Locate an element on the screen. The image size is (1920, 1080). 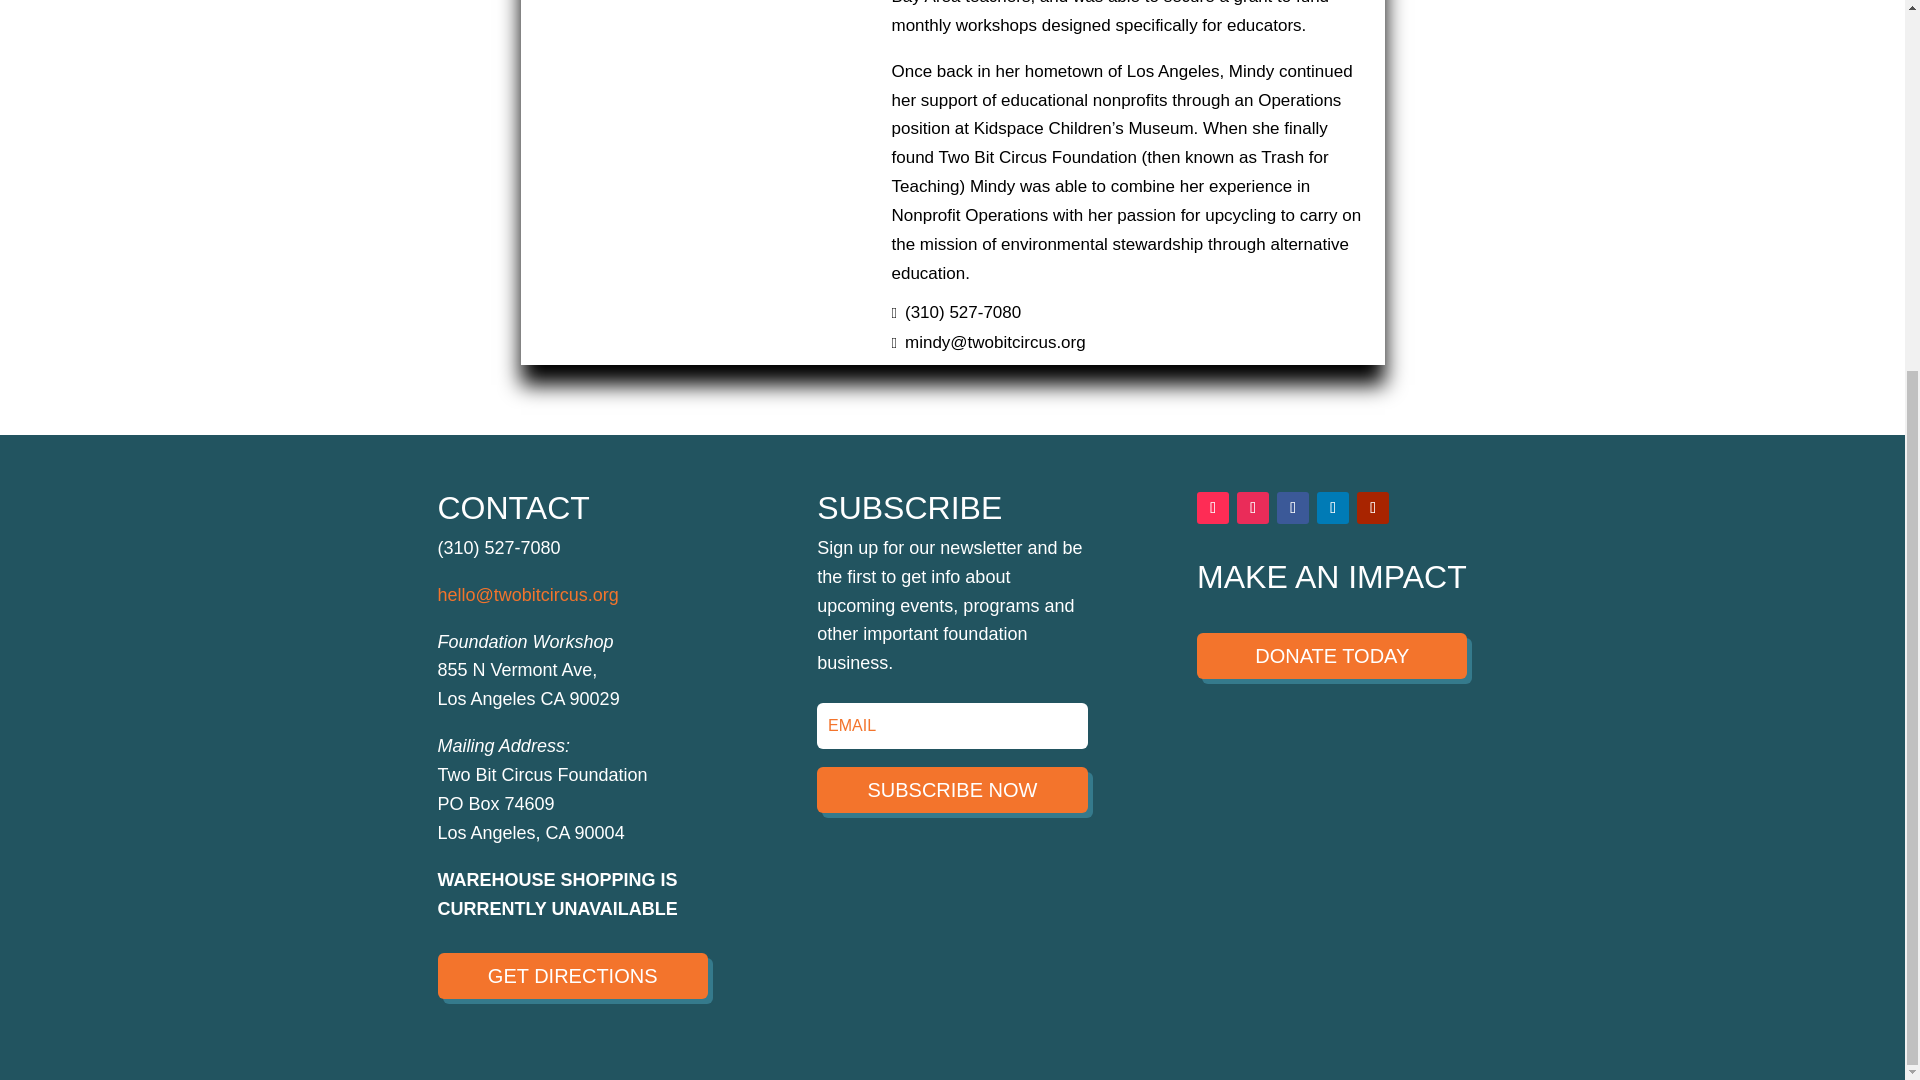
Follow on LinkedIn is located at coordinates (1333, 508).